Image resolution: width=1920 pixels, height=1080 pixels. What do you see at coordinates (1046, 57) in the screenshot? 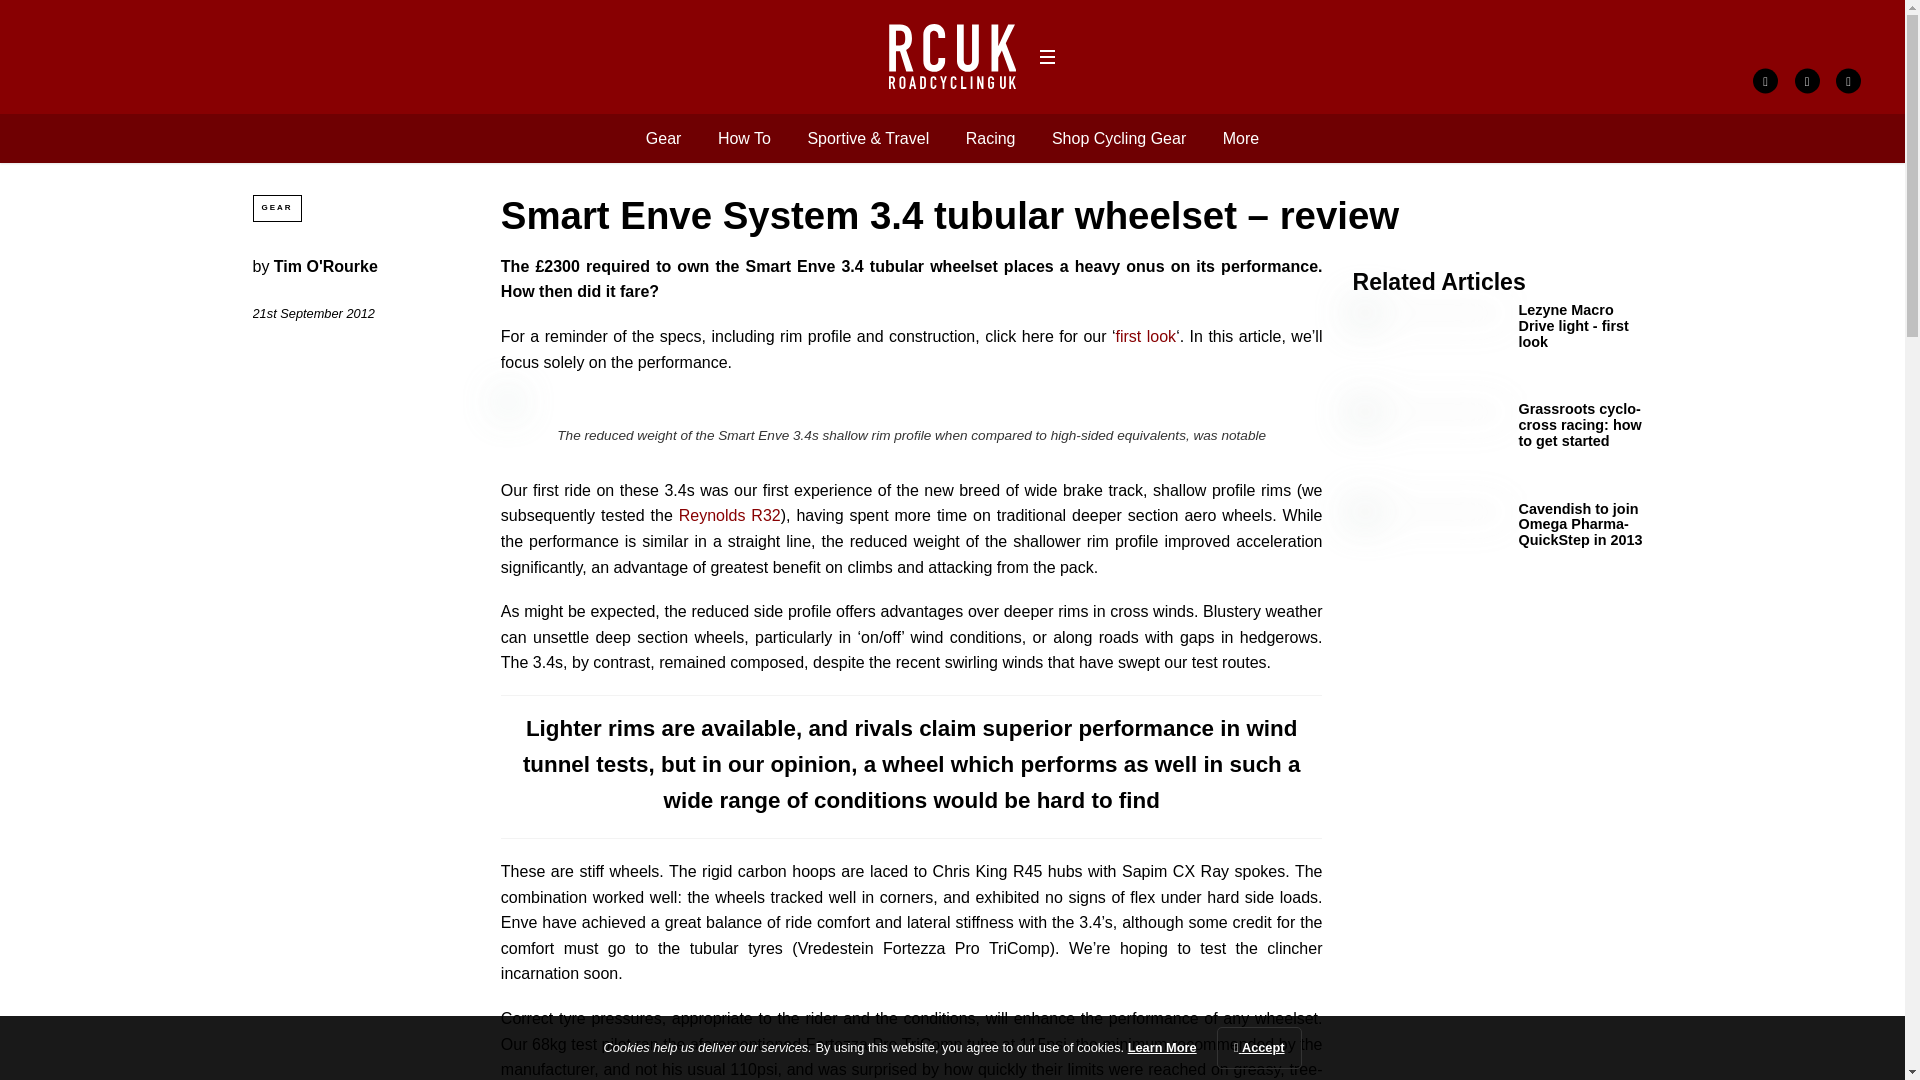
I see `Menu` at bounding box center [1046, 57].